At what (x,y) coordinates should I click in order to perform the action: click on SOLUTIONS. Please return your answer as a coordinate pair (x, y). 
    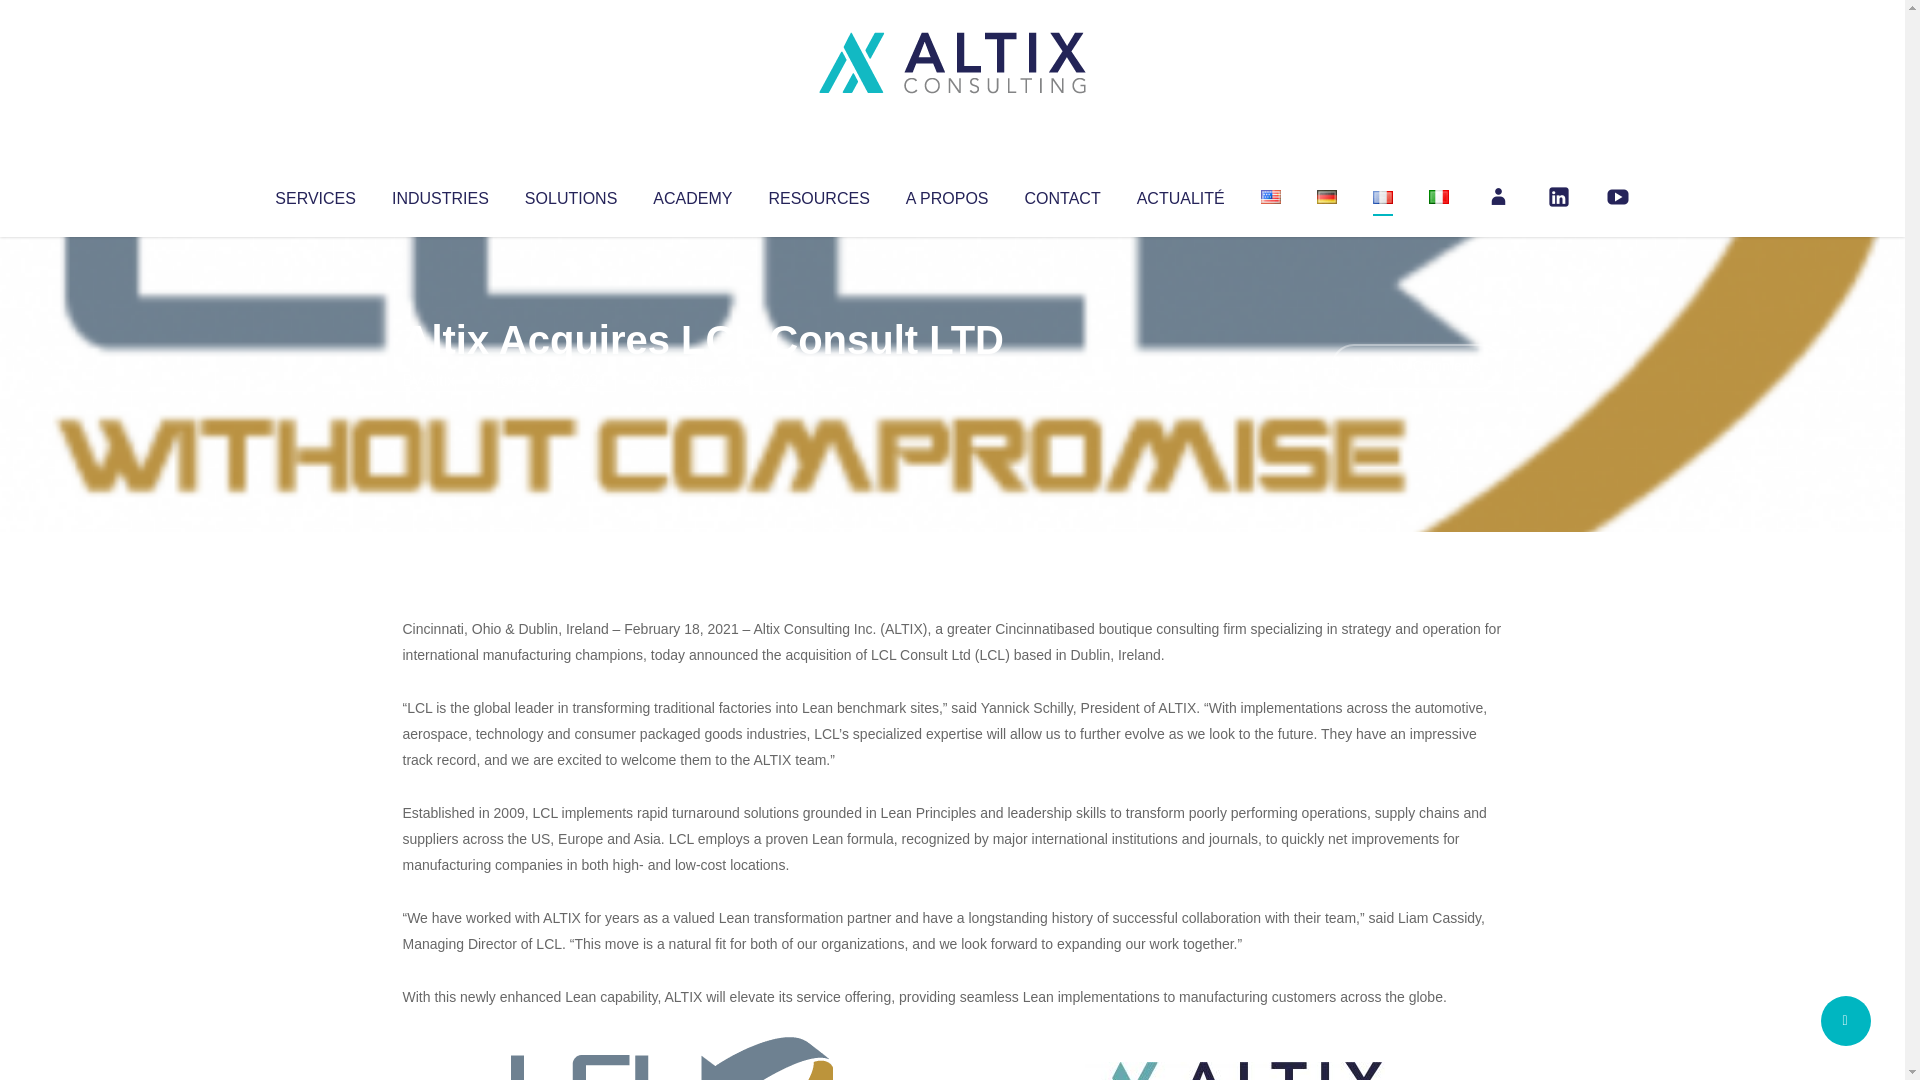
    Looking at the image, I should click on (570, 194).